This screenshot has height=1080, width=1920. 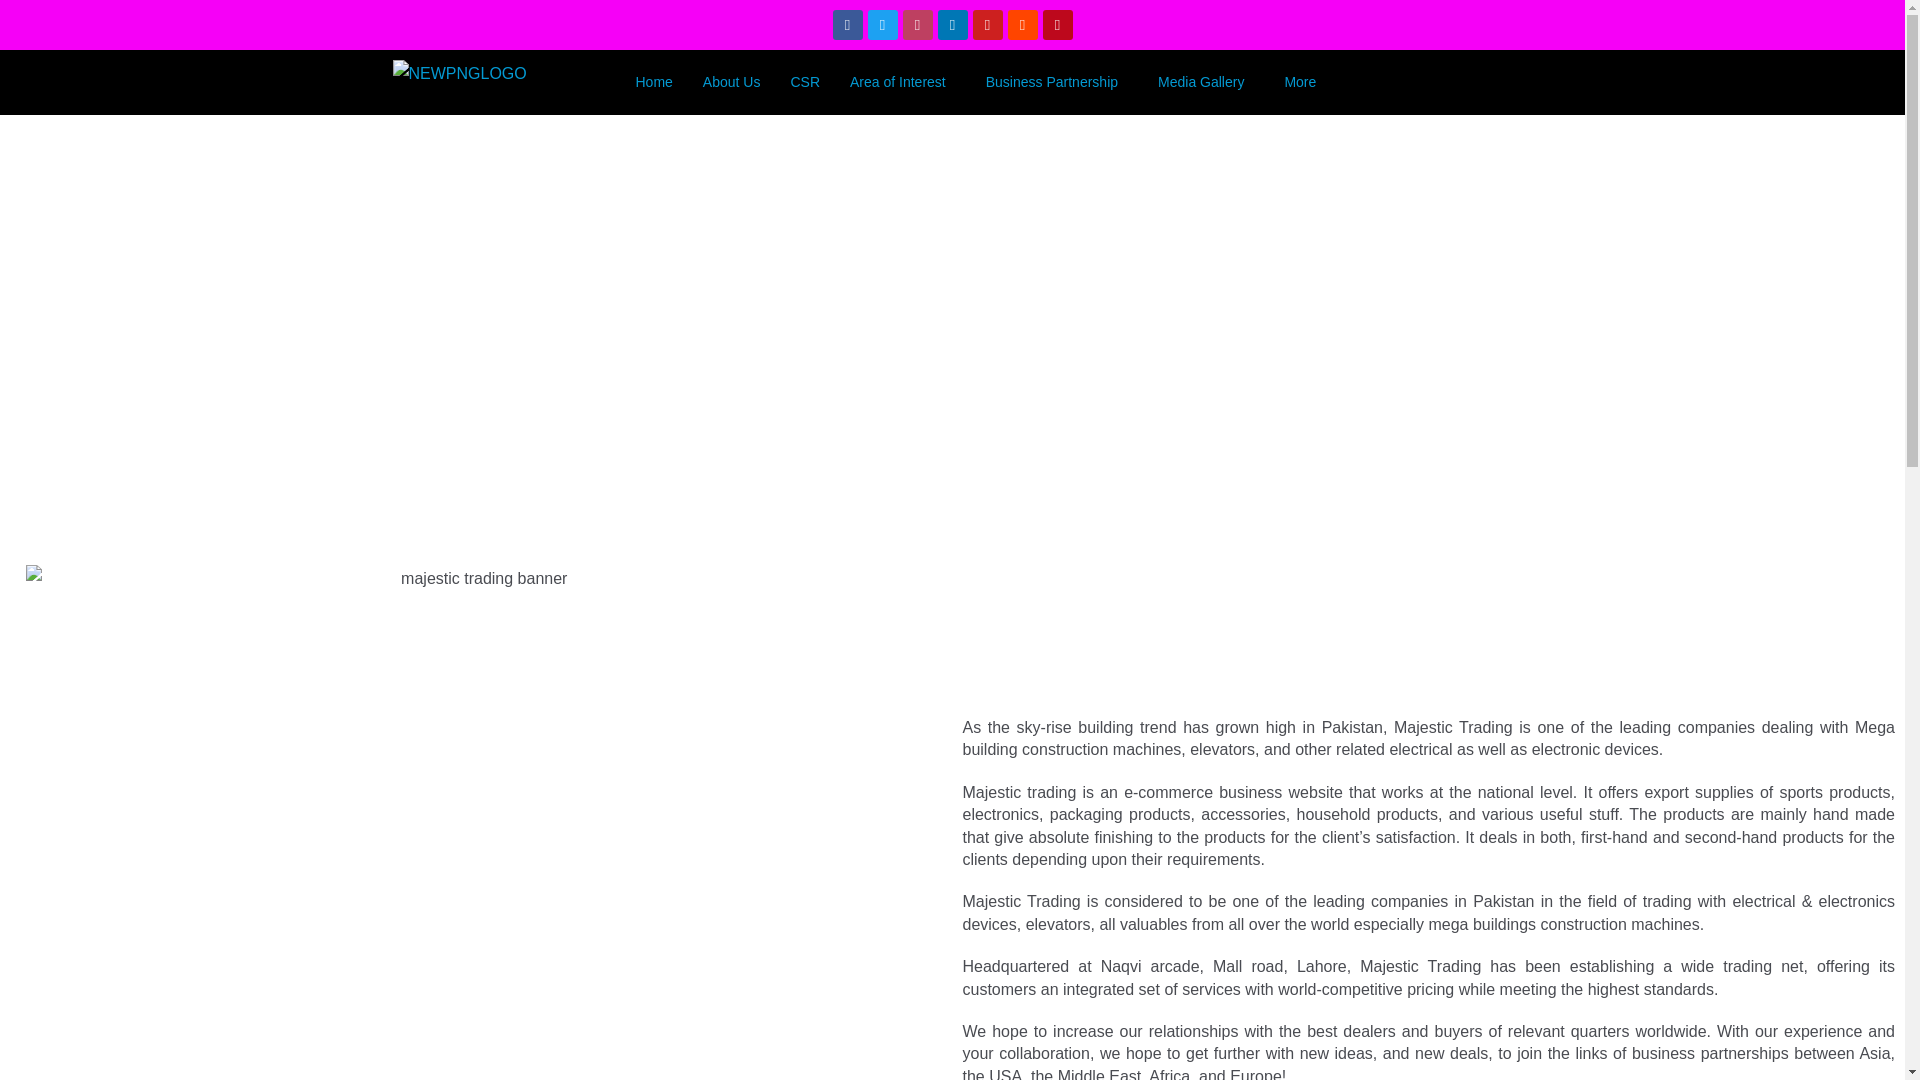 I want to click on Home, so click(x=654, y=82).